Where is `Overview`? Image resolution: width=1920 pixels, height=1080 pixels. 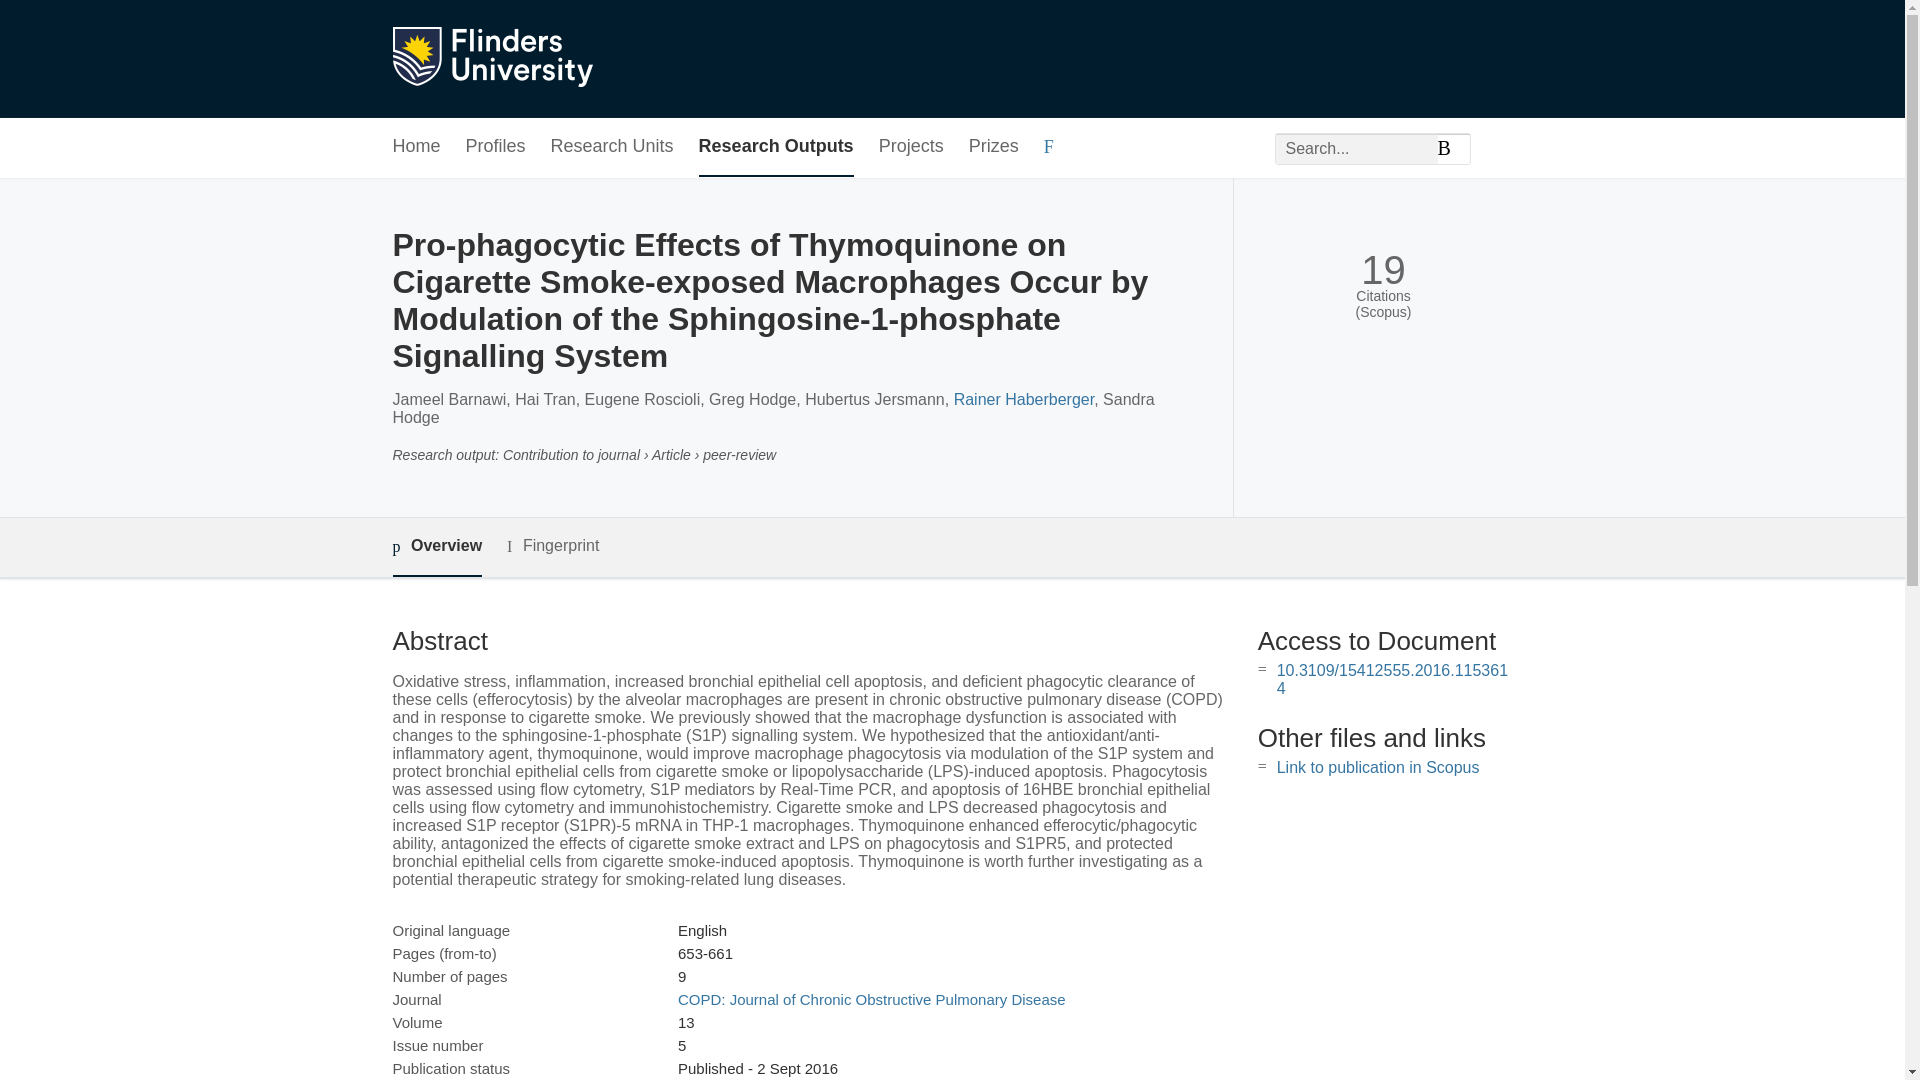 Overview is located at coordinates (436, 547).